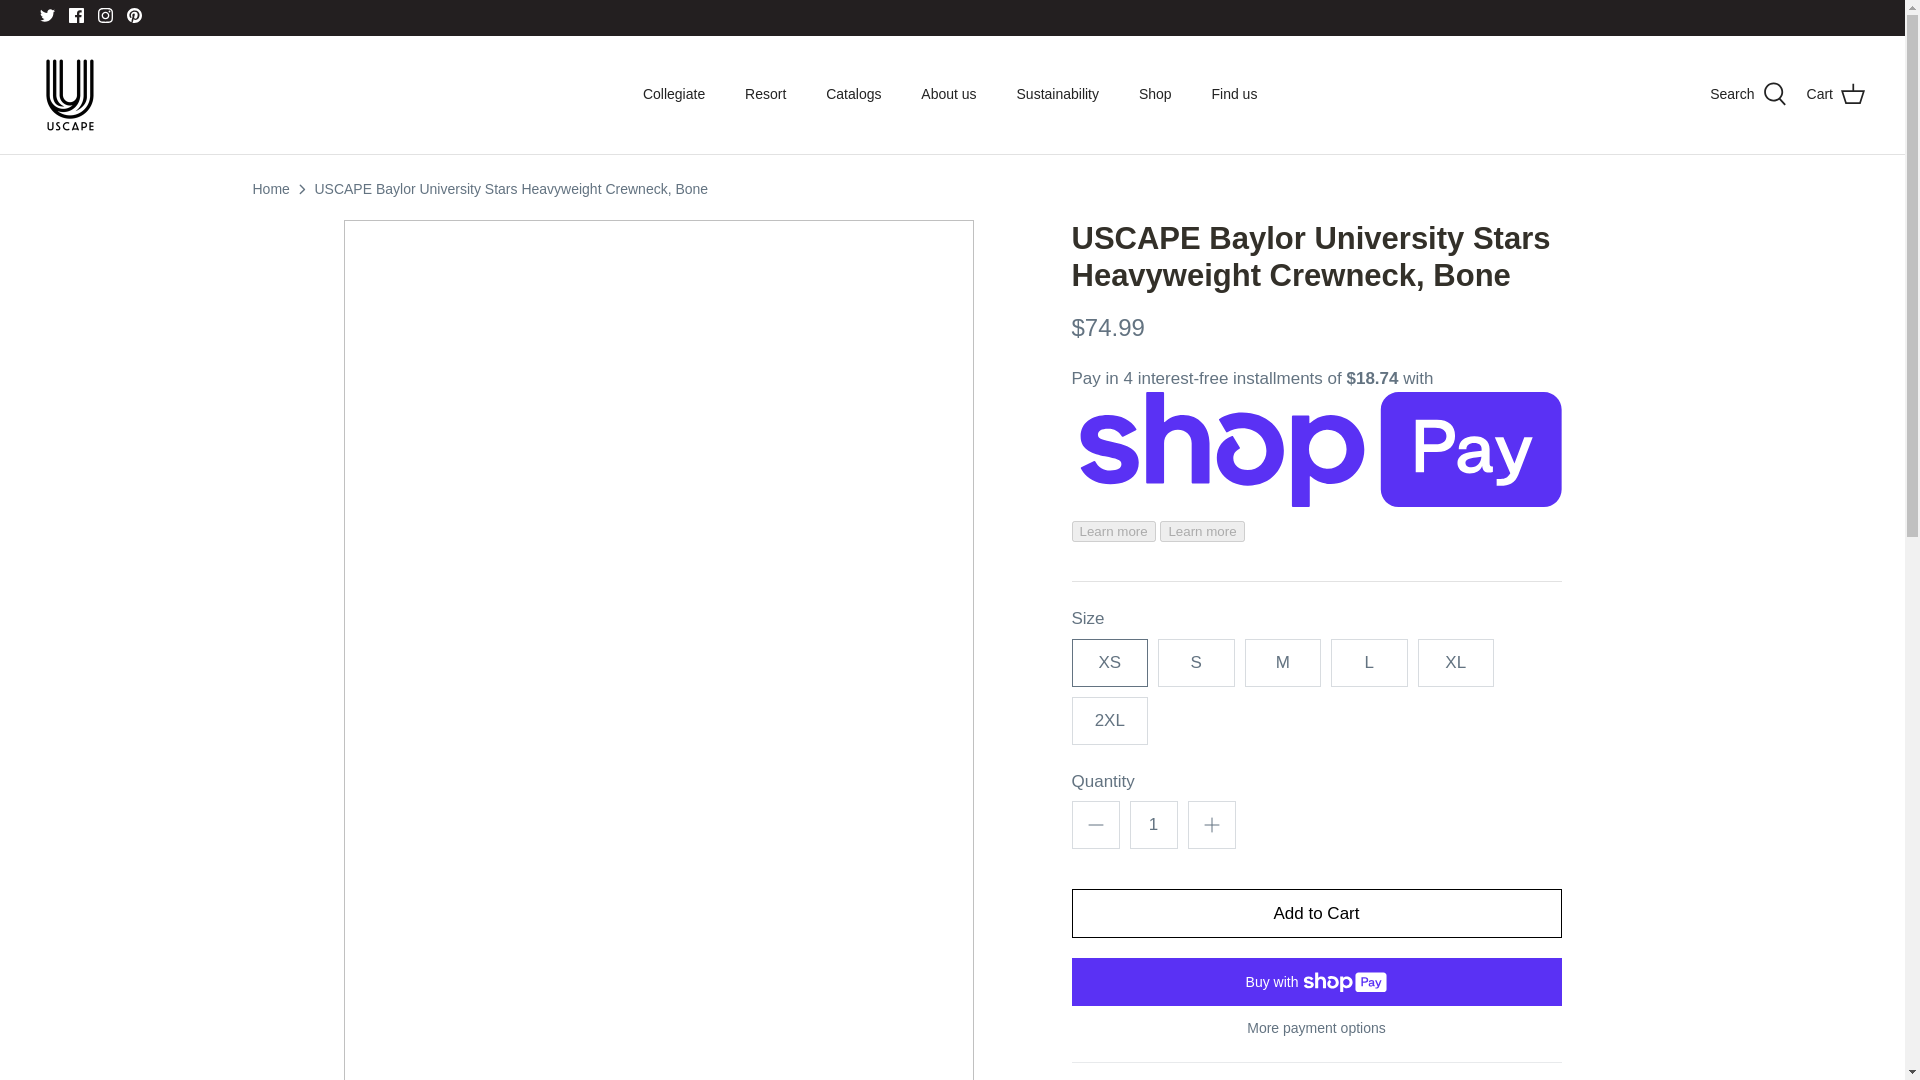  I want to click on Catalogs, so click(853, 94).